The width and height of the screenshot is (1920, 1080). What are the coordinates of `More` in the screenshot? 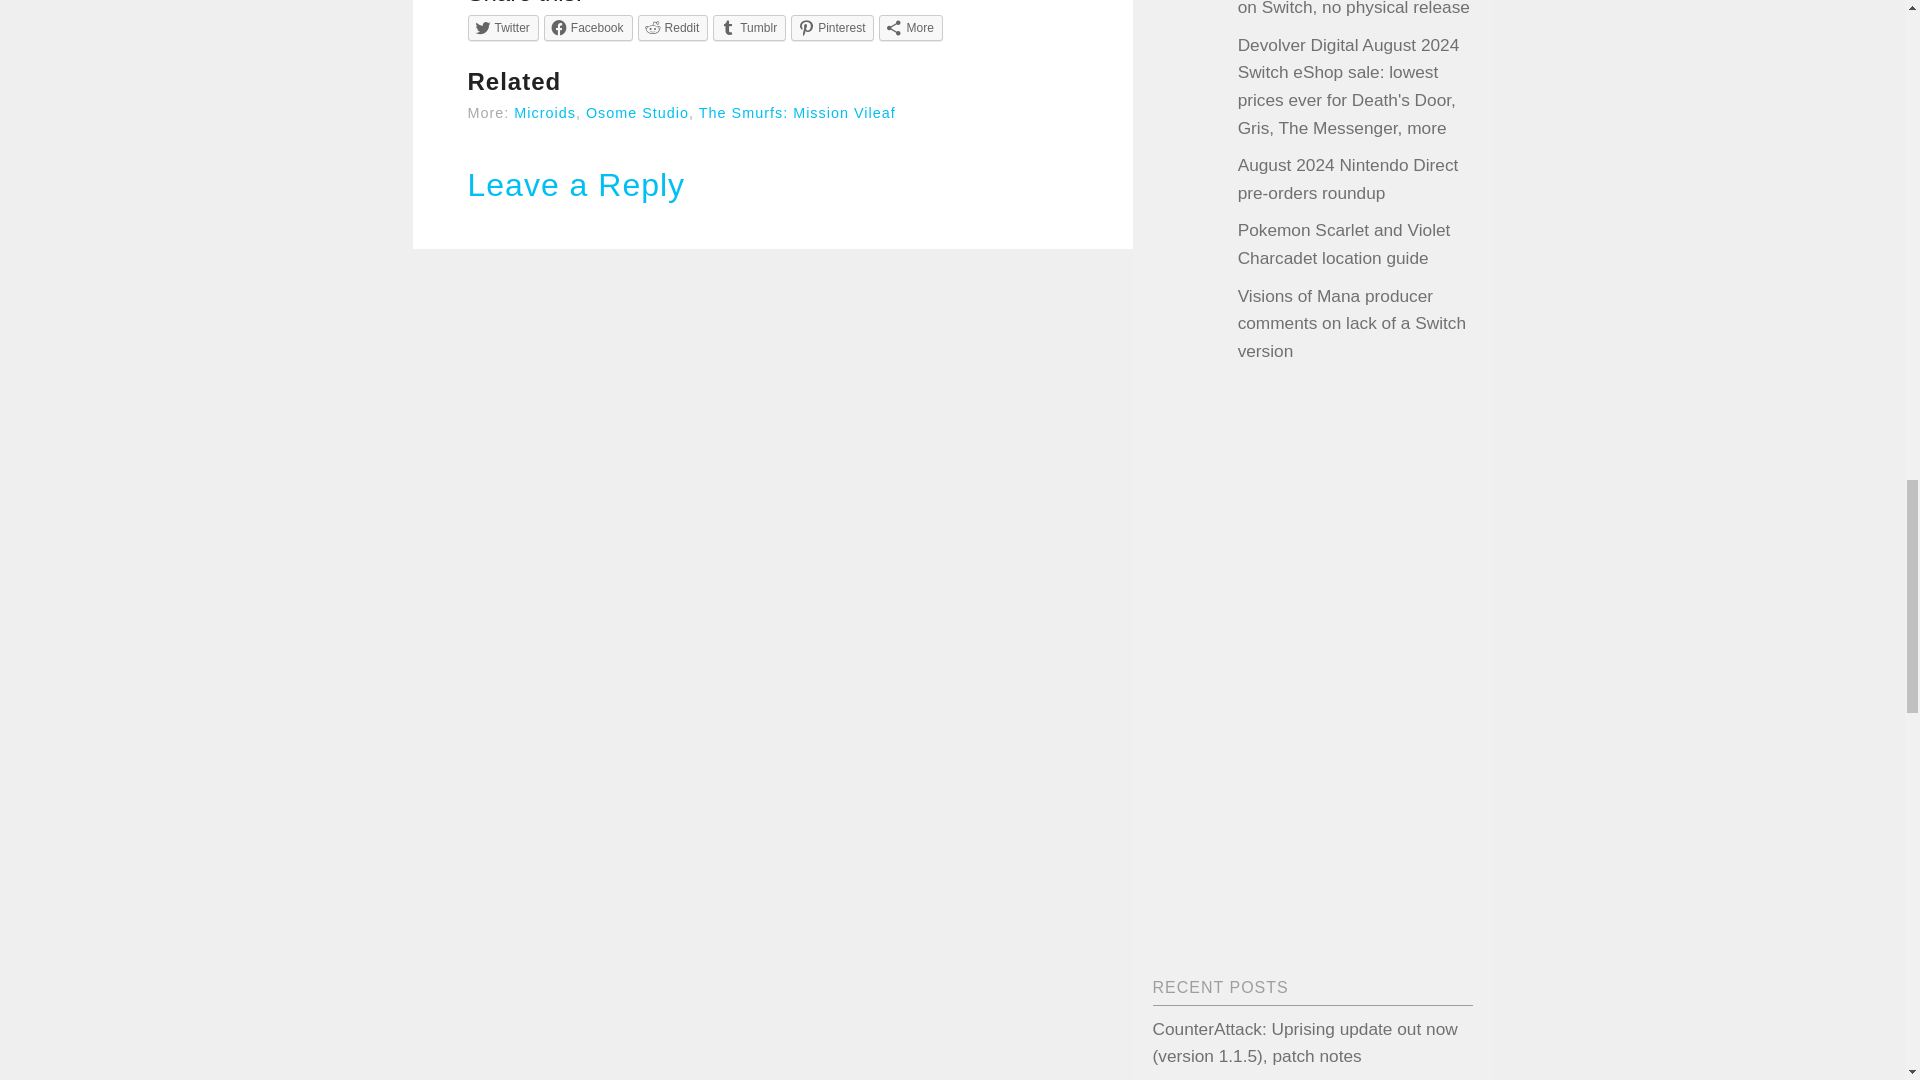 It's located at (910, 28).